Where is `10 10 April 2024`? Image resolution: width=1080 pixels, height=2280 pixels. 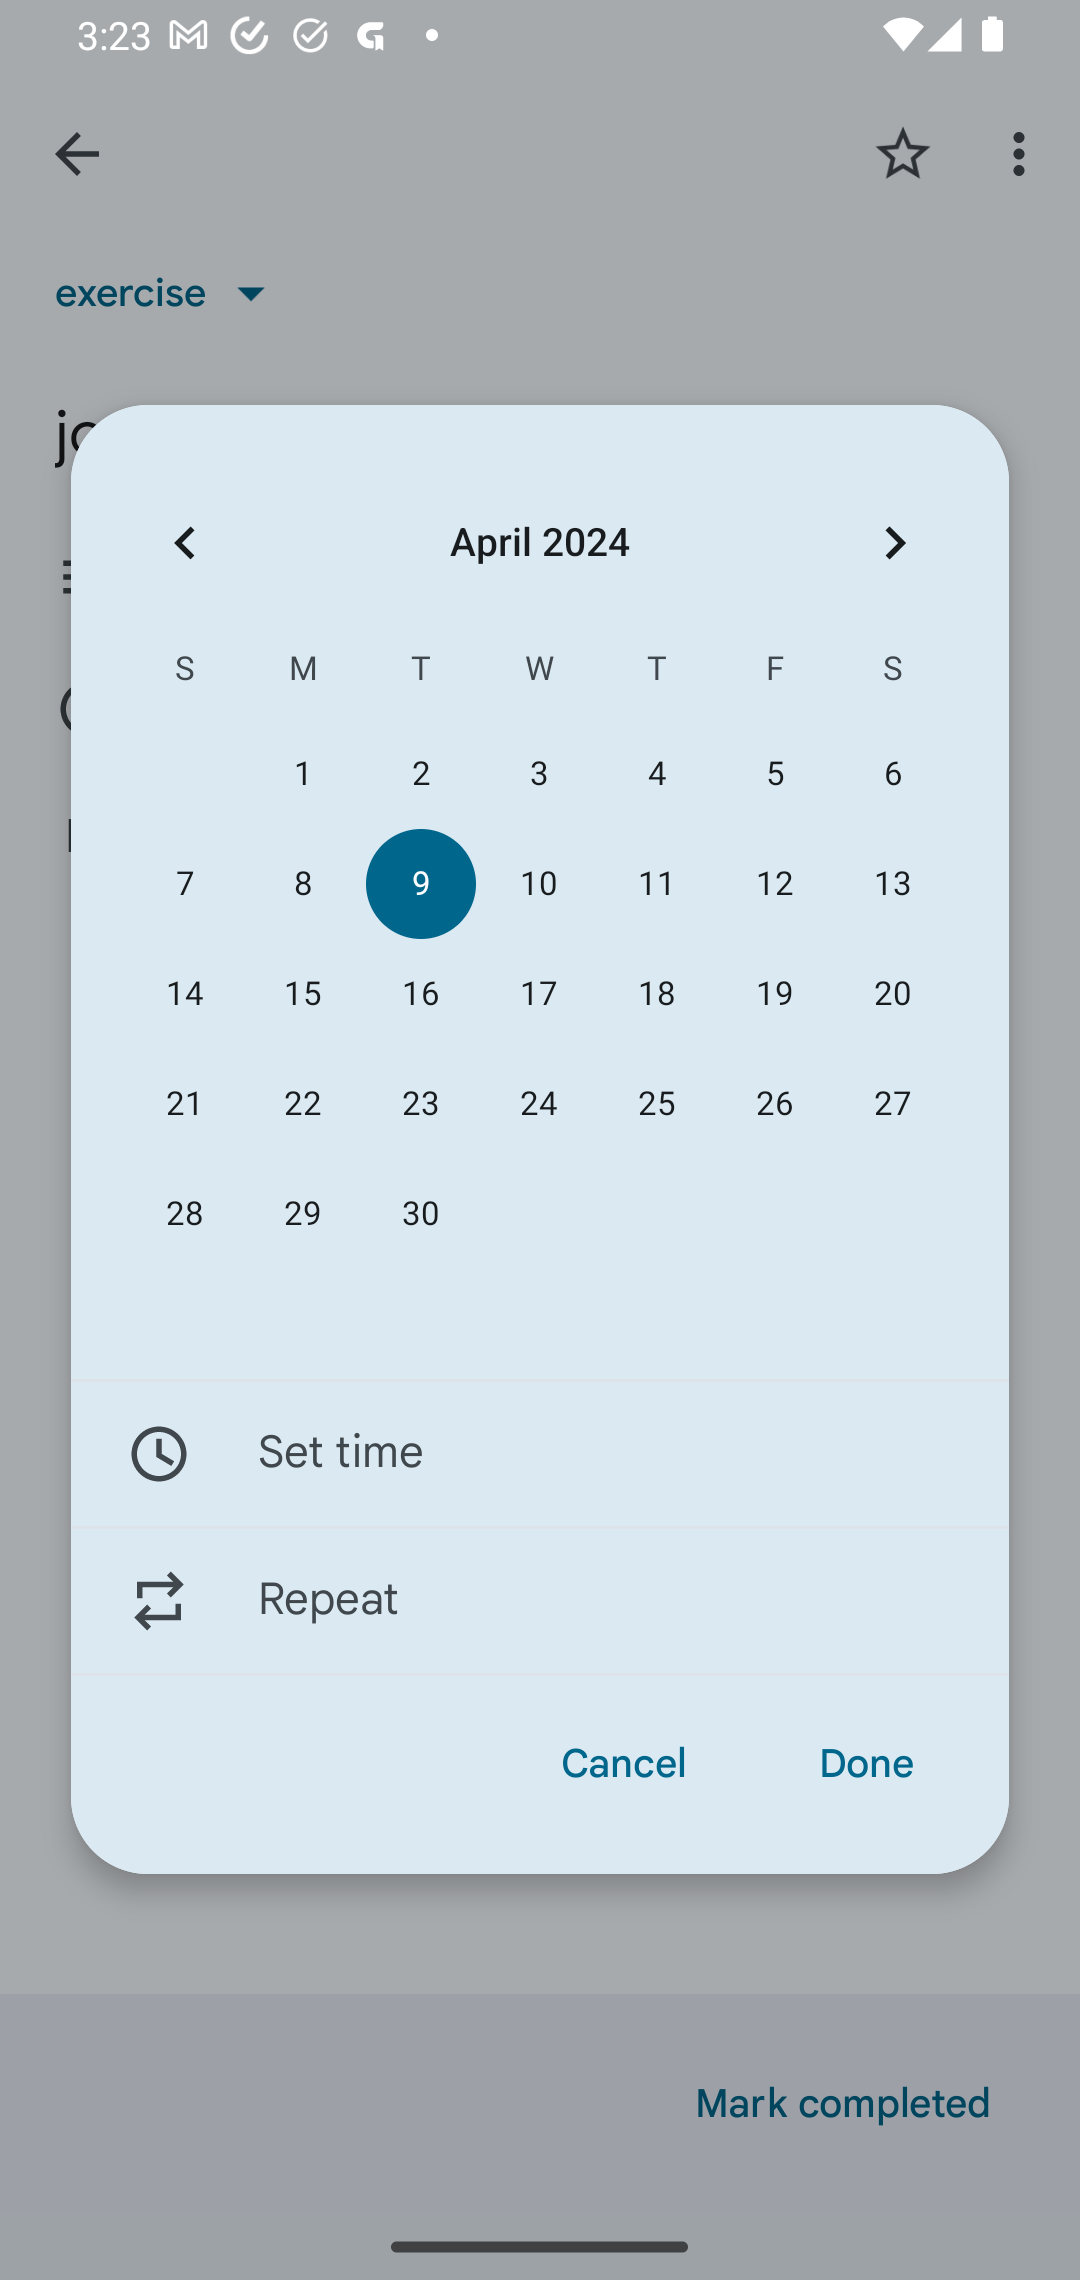
10 10 April 2024 is located at coordinates (538, 884).